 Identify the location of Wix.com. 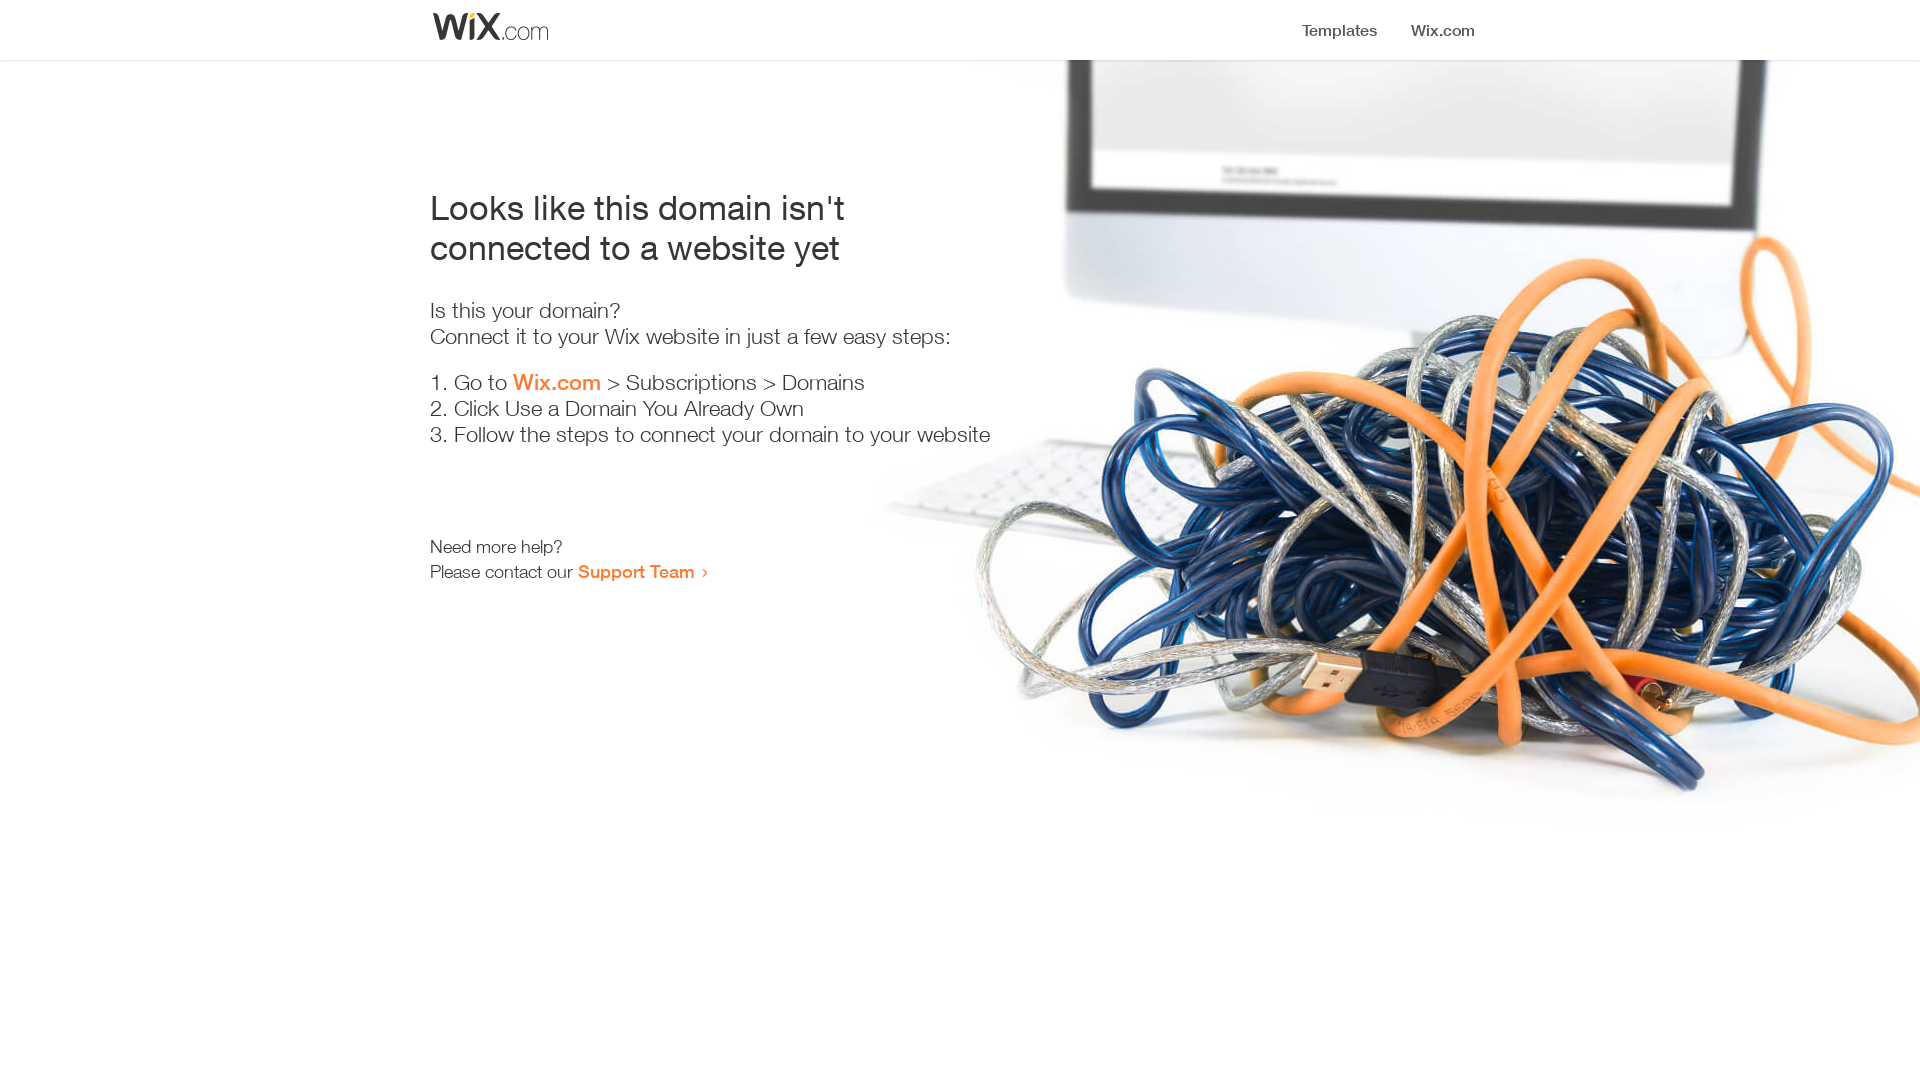
(557, 382).